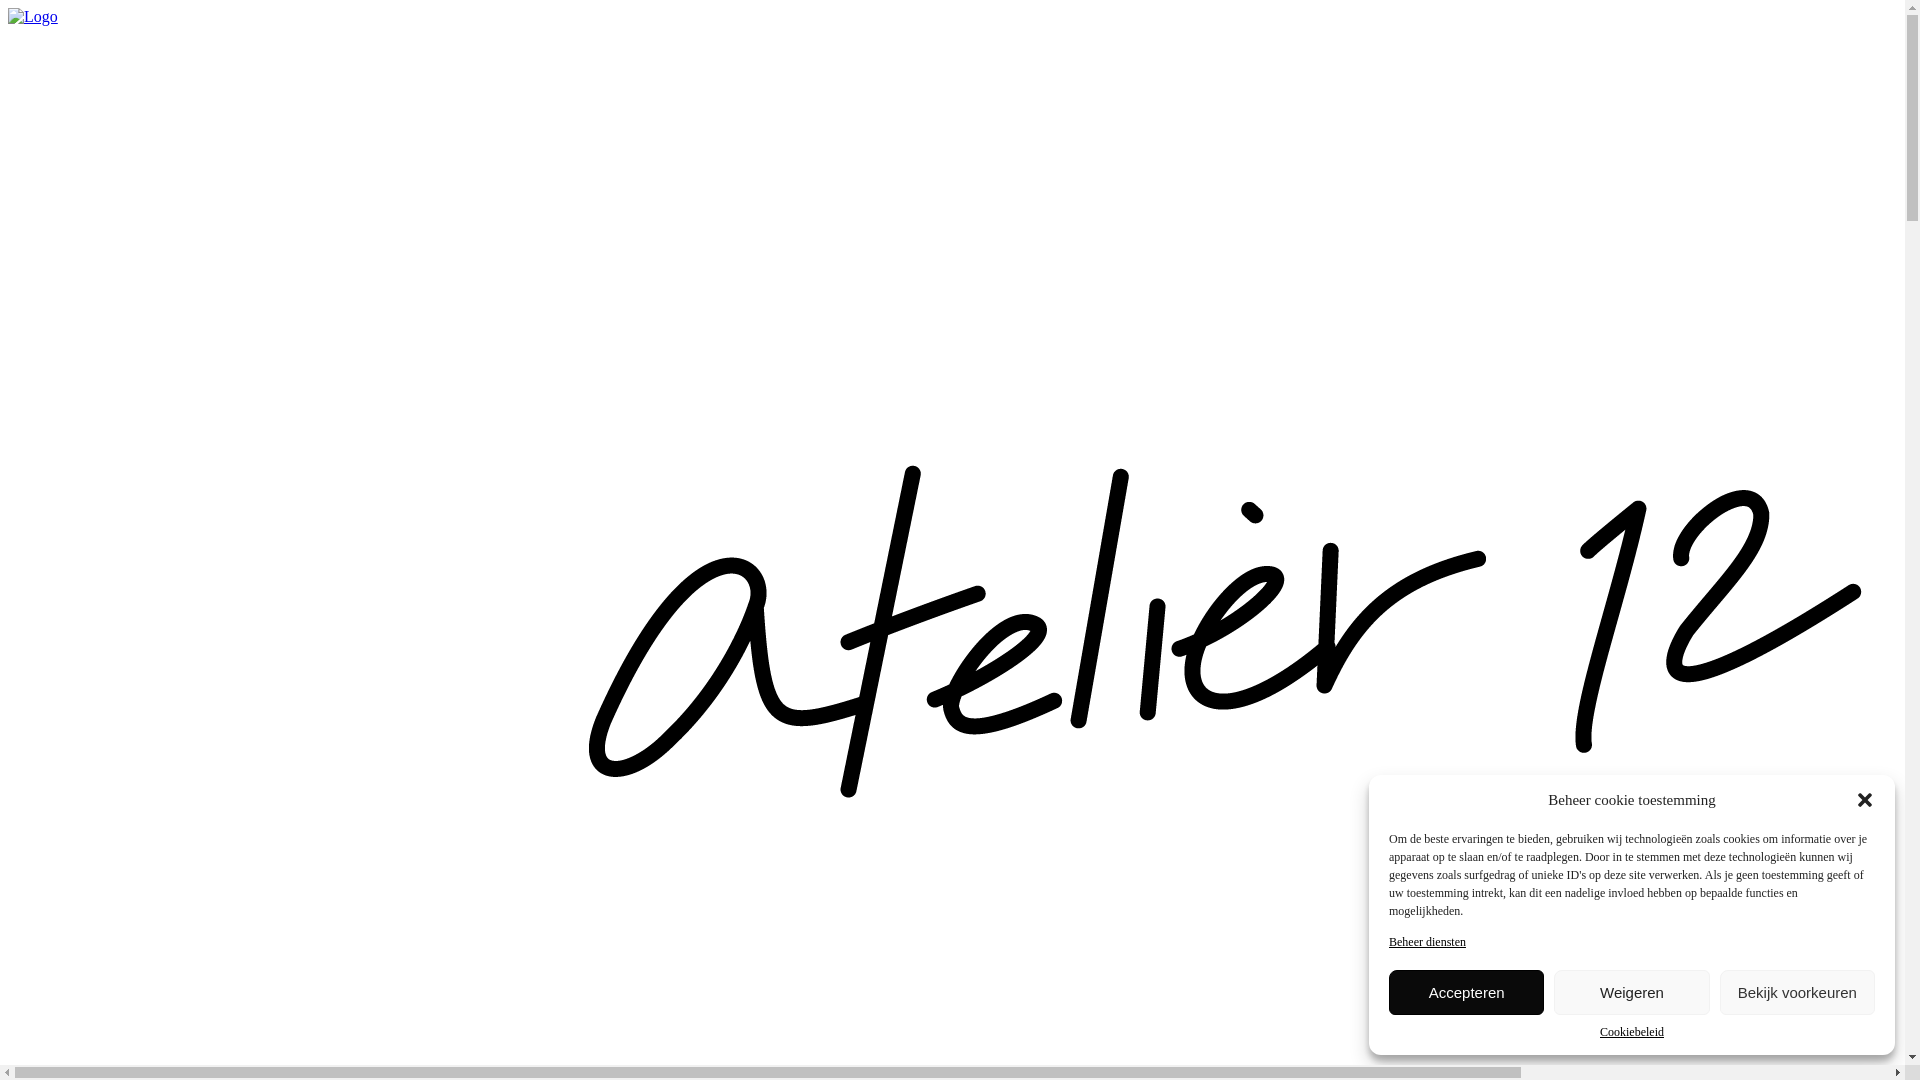  What do you see at coordinates (1632, 992) in the screenshot?
I see `Weigeren` at bounding box center [1632, 992].